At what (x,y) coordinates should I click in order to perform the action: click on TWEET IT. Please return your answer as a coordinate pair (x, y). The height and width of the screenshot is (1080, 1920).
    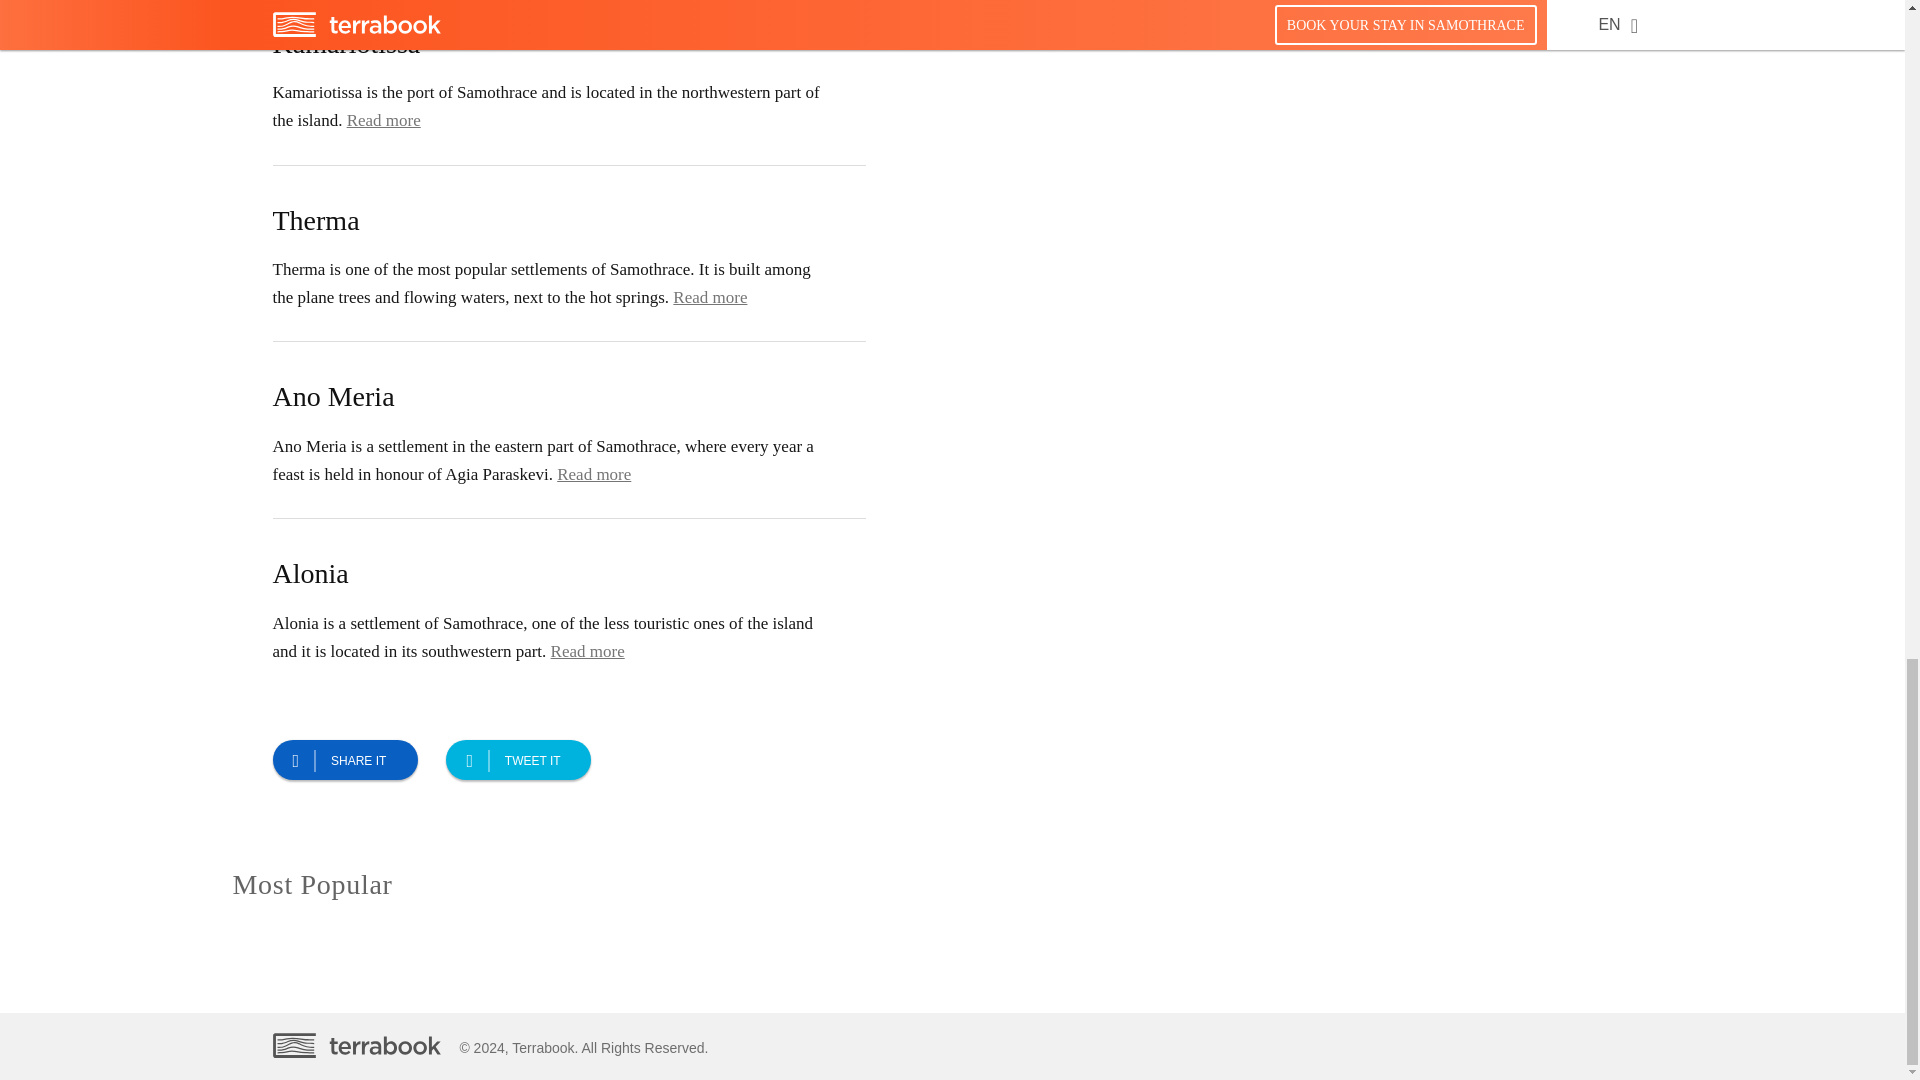
    Looking at the image, I should click on (518, 759).